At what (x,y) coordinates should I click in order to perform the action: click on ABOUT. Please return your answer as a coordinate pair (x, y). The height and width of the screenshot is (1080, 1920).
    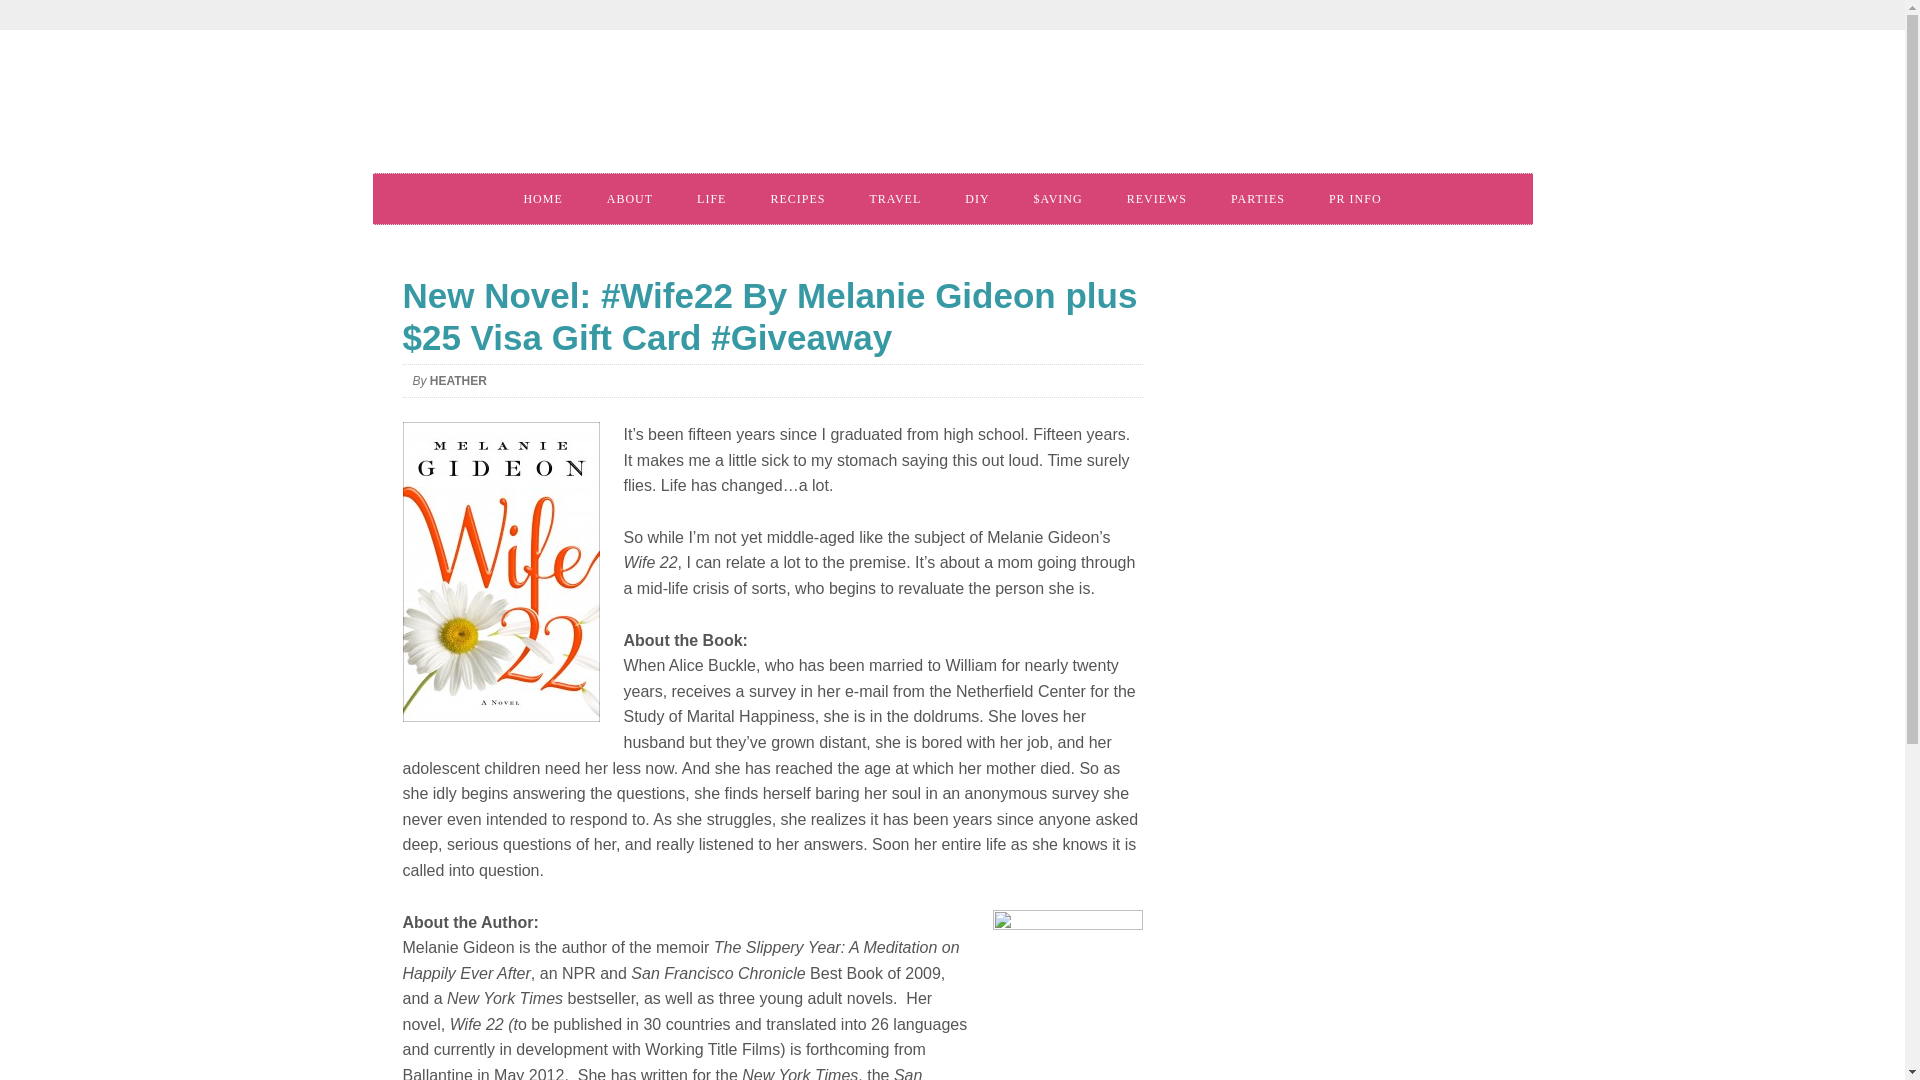
    Looking at the image, I should click on (630, 198).